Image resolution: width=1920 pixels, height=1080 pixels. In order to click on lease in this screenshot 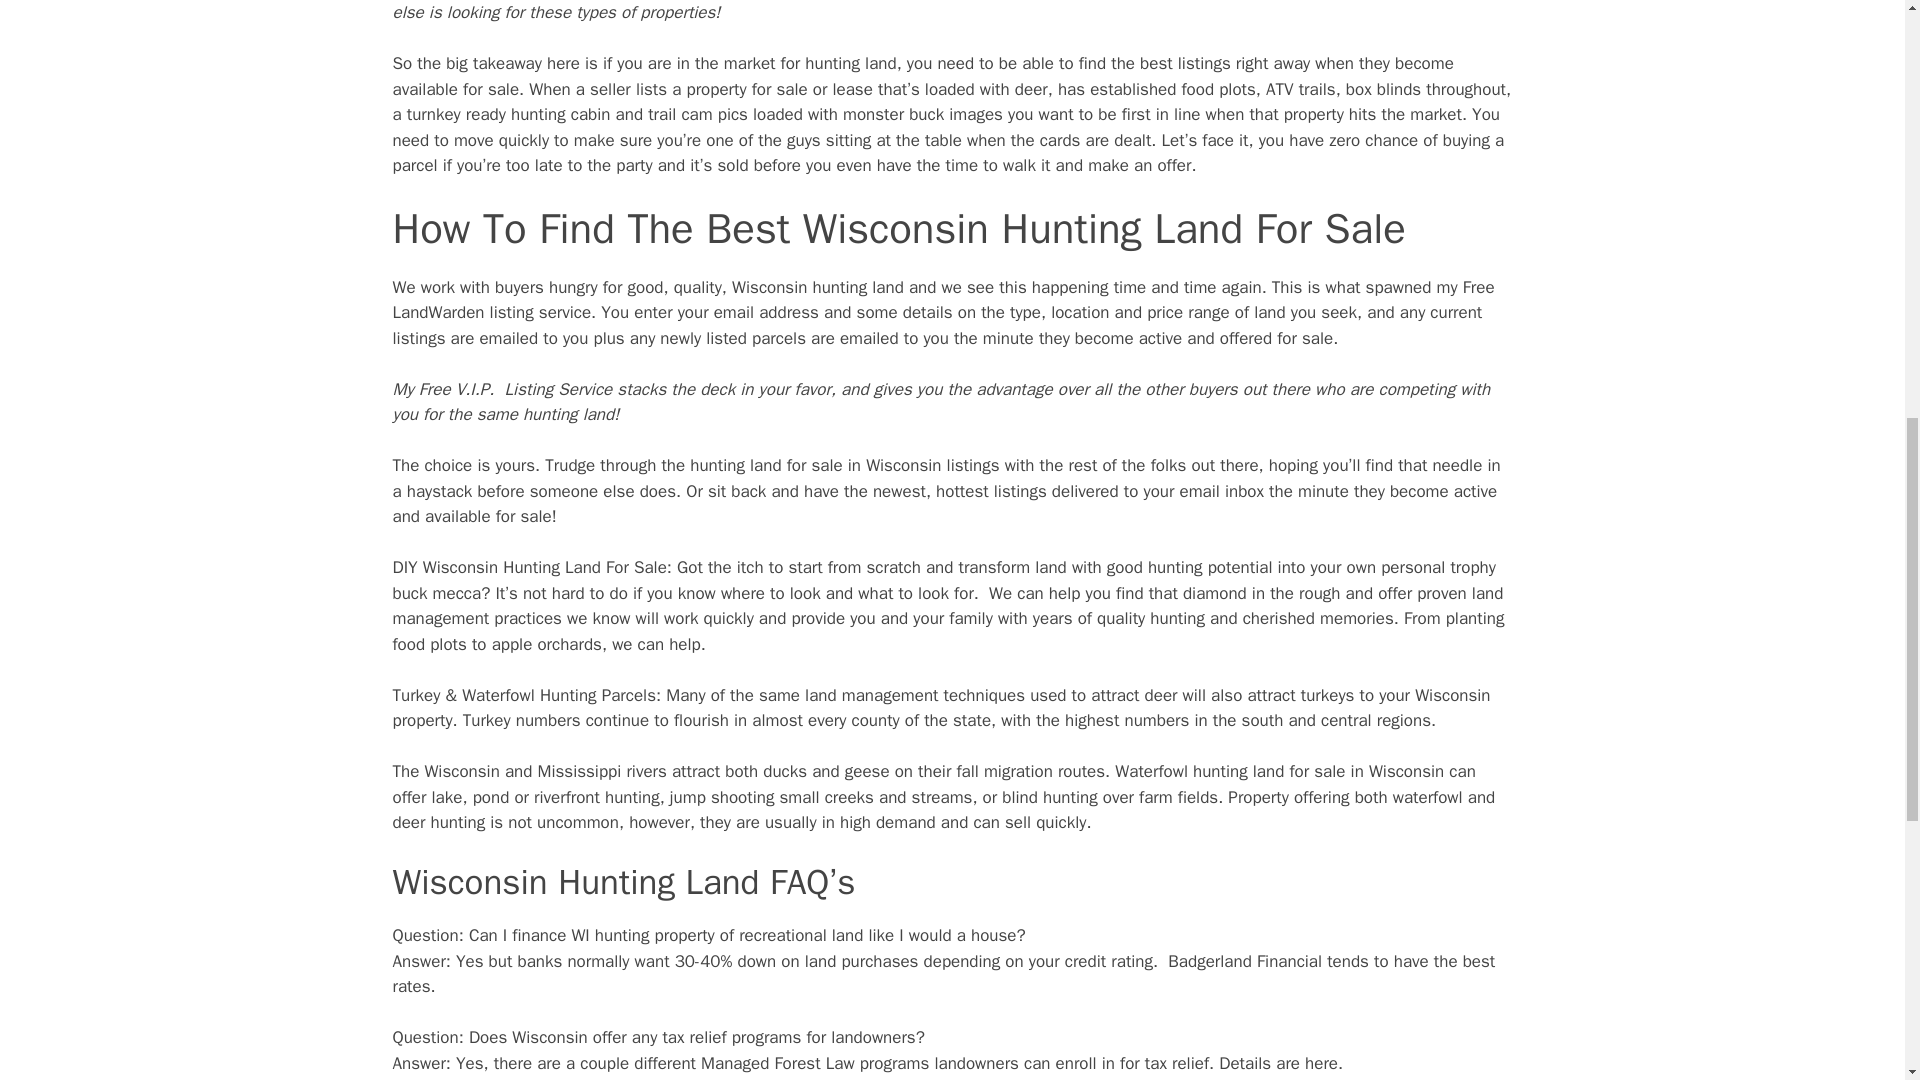, I will do `click(851, 89)`.